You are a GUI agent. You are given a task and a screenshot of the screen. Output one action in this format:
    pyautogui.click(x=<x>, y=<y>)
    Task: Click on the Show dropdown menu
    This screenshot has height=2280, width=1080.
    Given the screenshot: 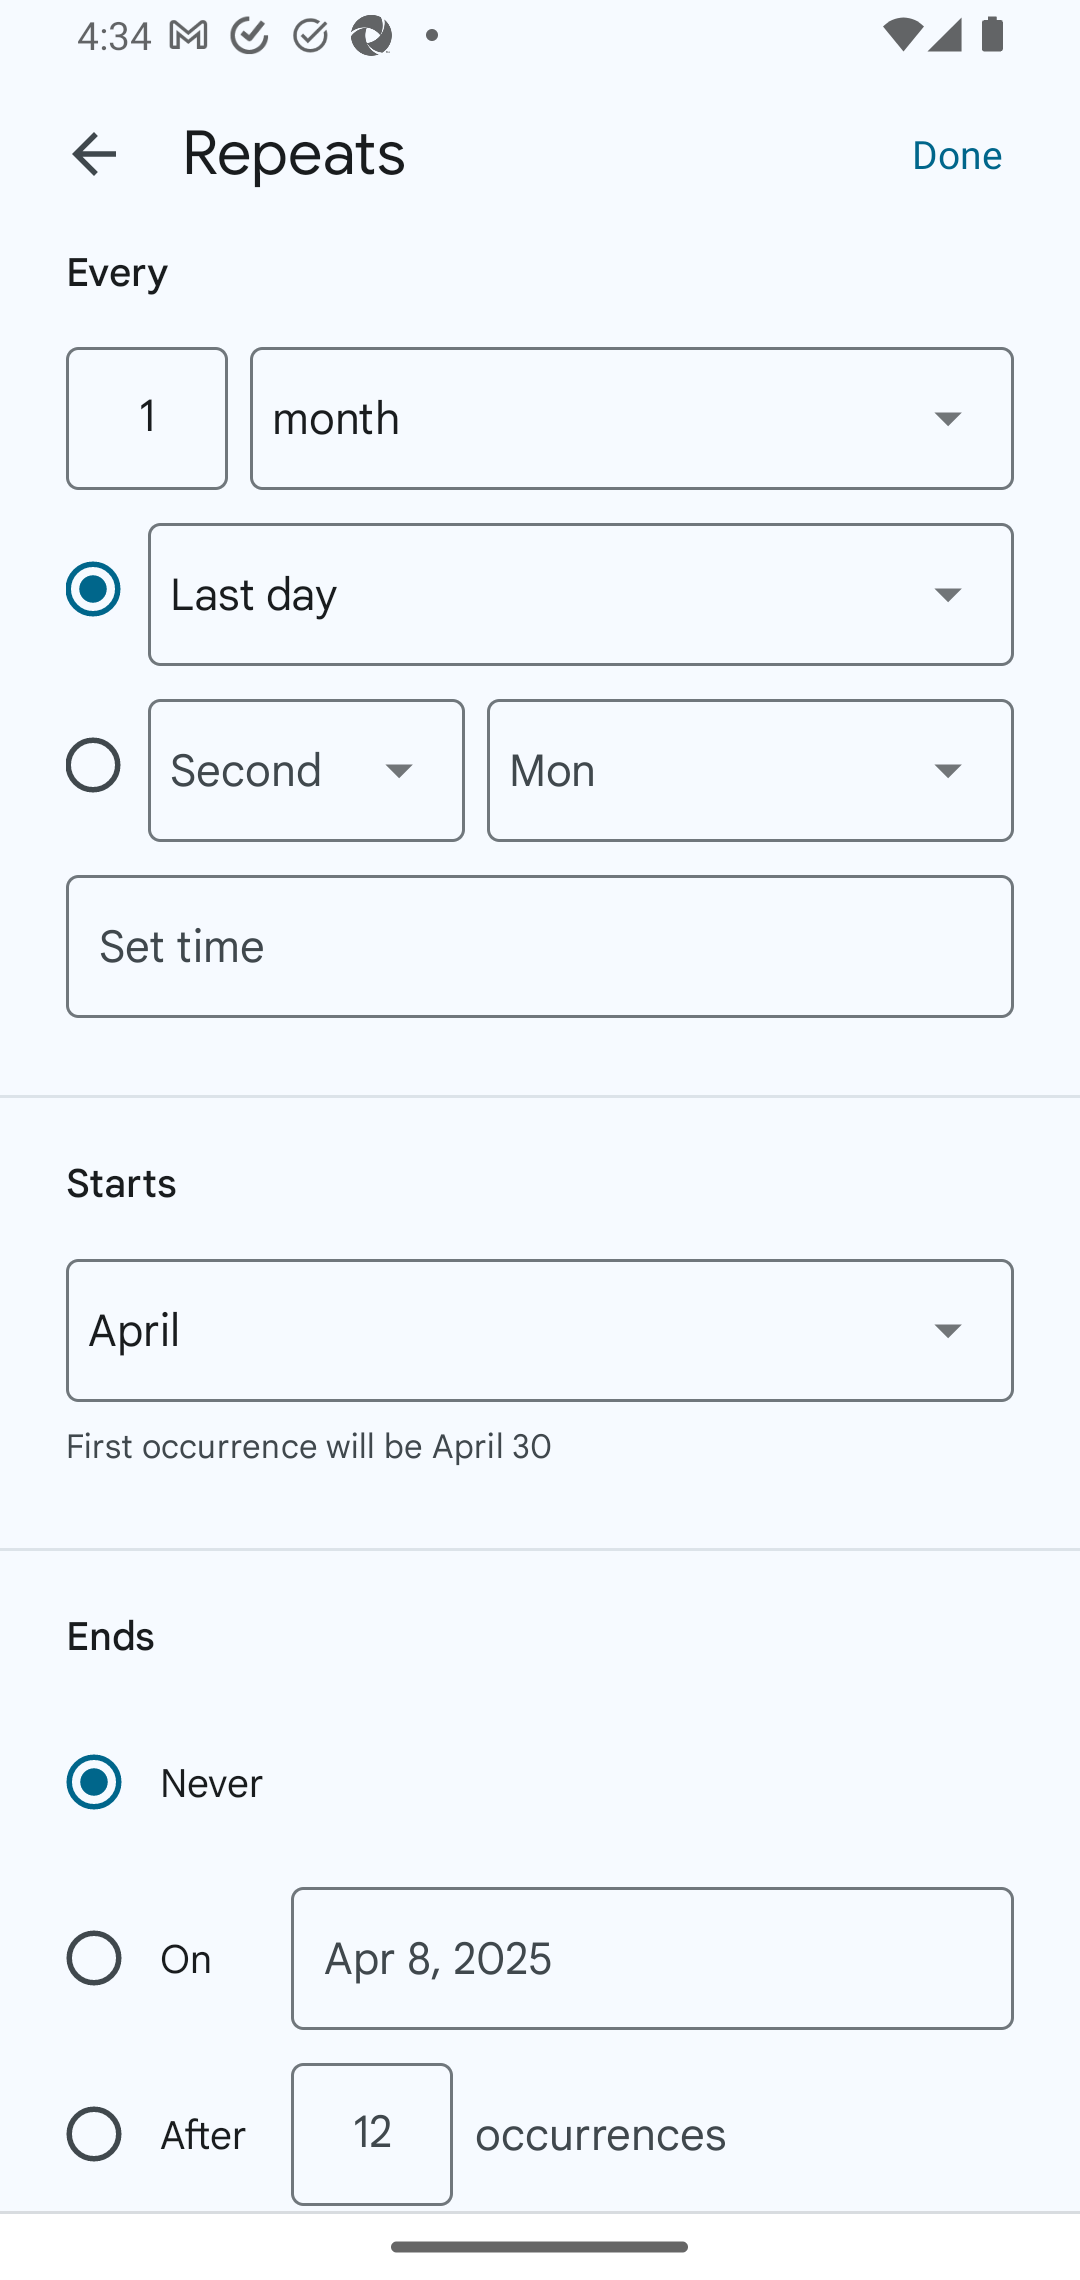 What is the action you would take?
    pyautogui.click(x=948, y=593)
    